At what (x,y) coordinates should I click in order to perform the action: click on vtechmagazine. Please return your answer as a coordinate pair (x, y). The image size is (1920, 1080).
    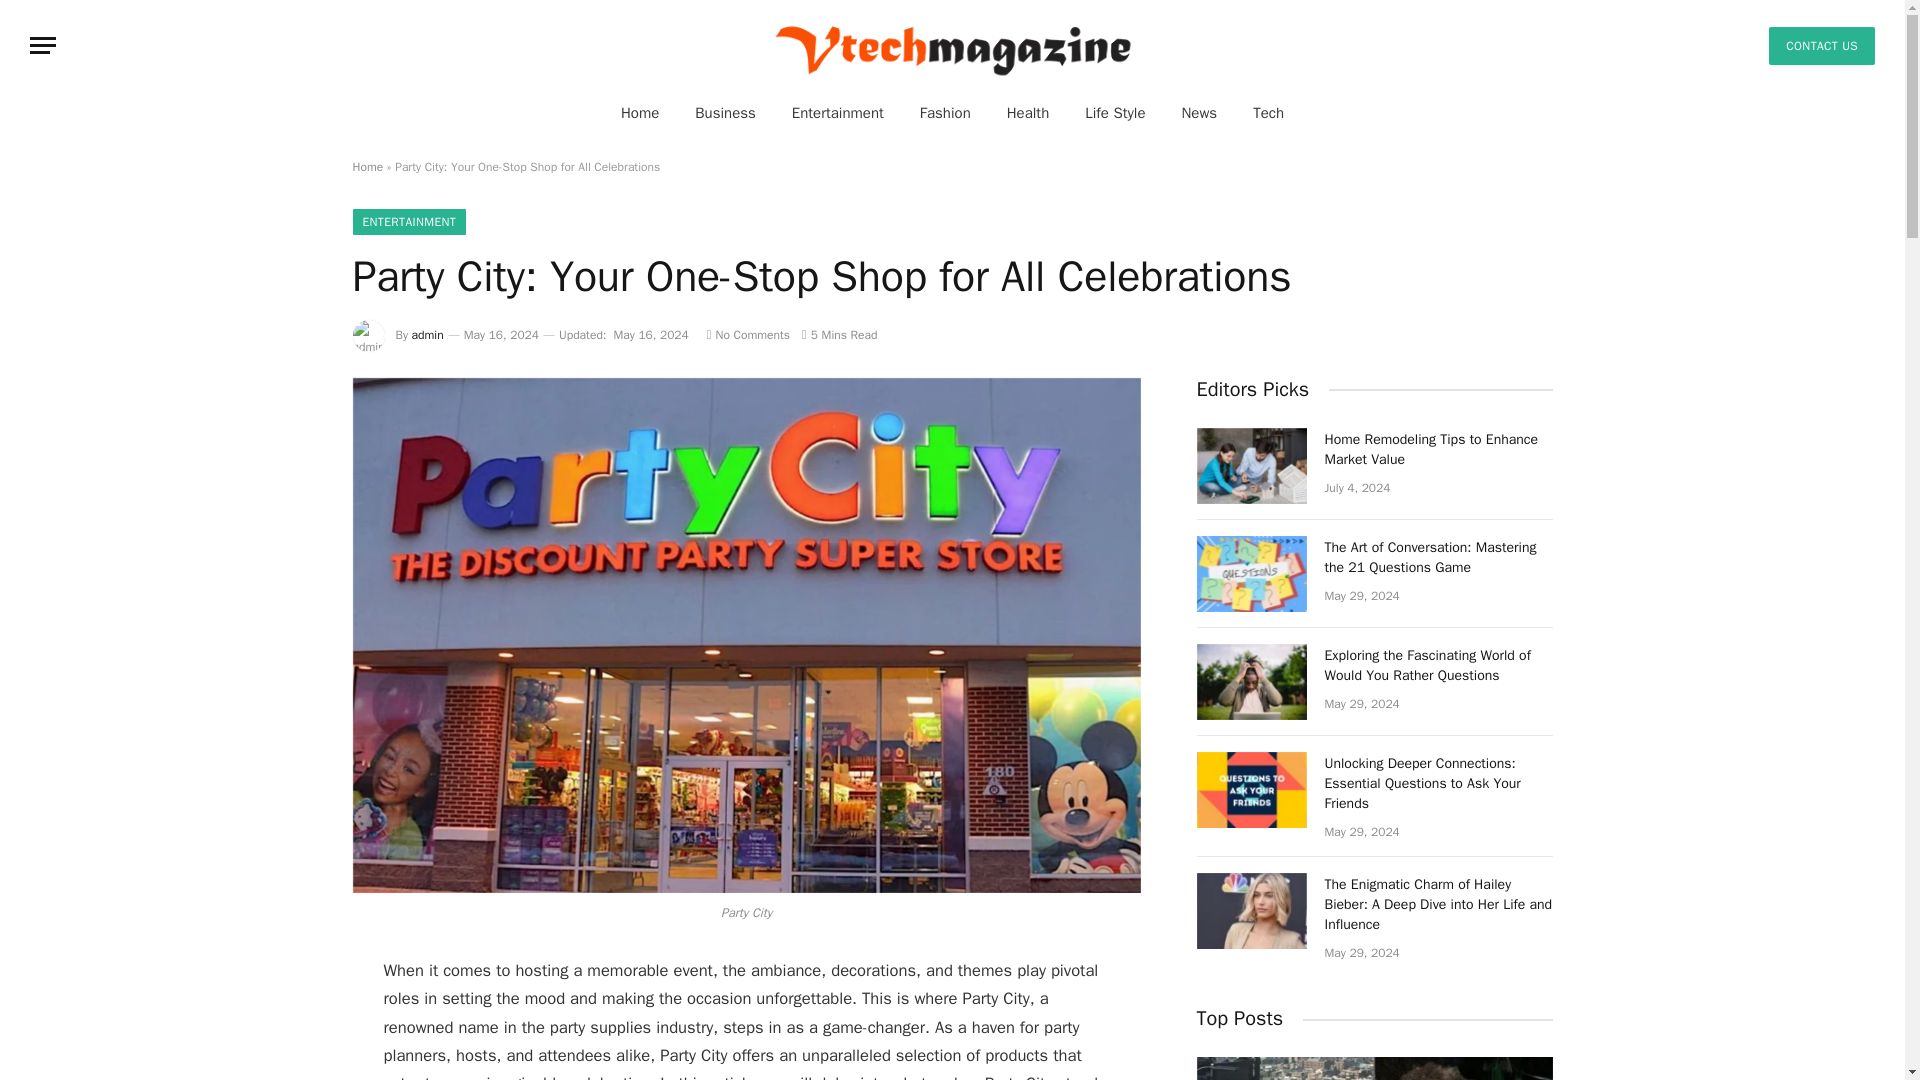
    Looking at the image, I should click on (952, 45).